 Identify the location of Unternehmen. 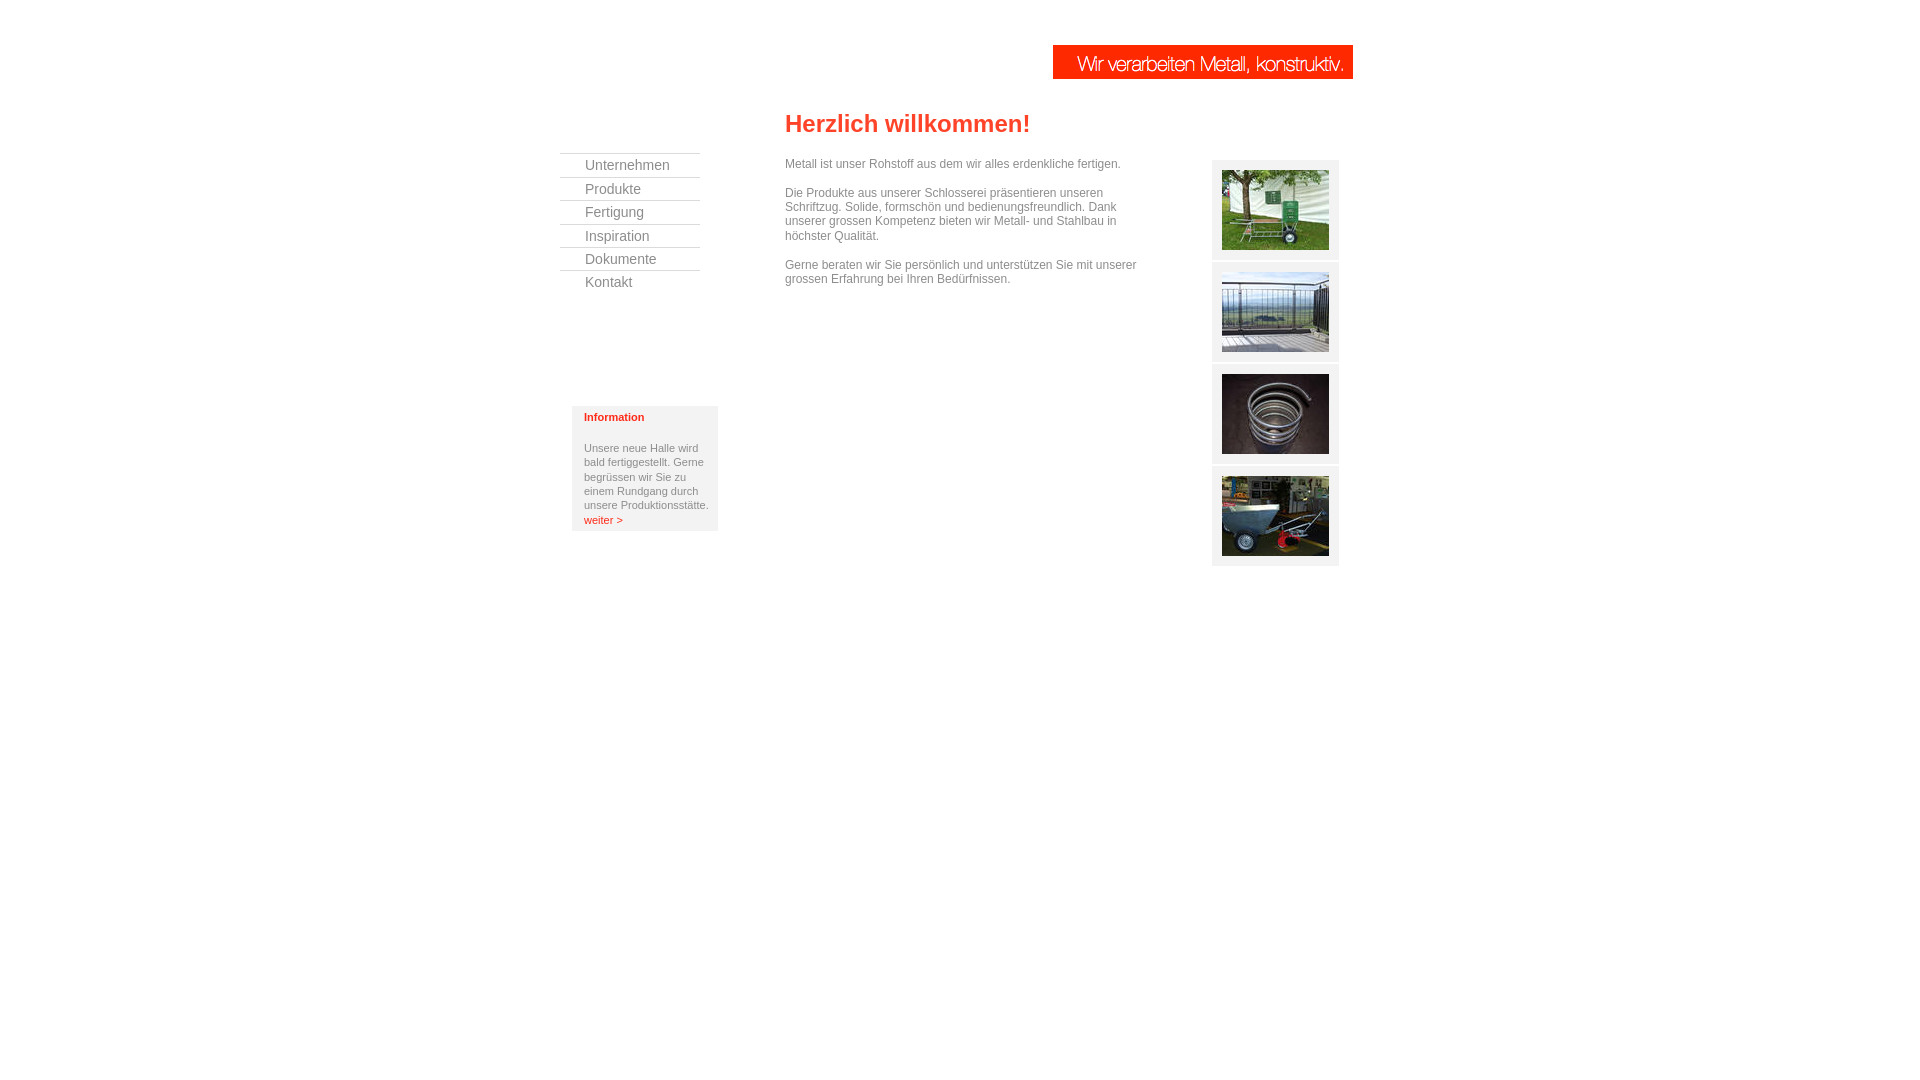
(630, 162).